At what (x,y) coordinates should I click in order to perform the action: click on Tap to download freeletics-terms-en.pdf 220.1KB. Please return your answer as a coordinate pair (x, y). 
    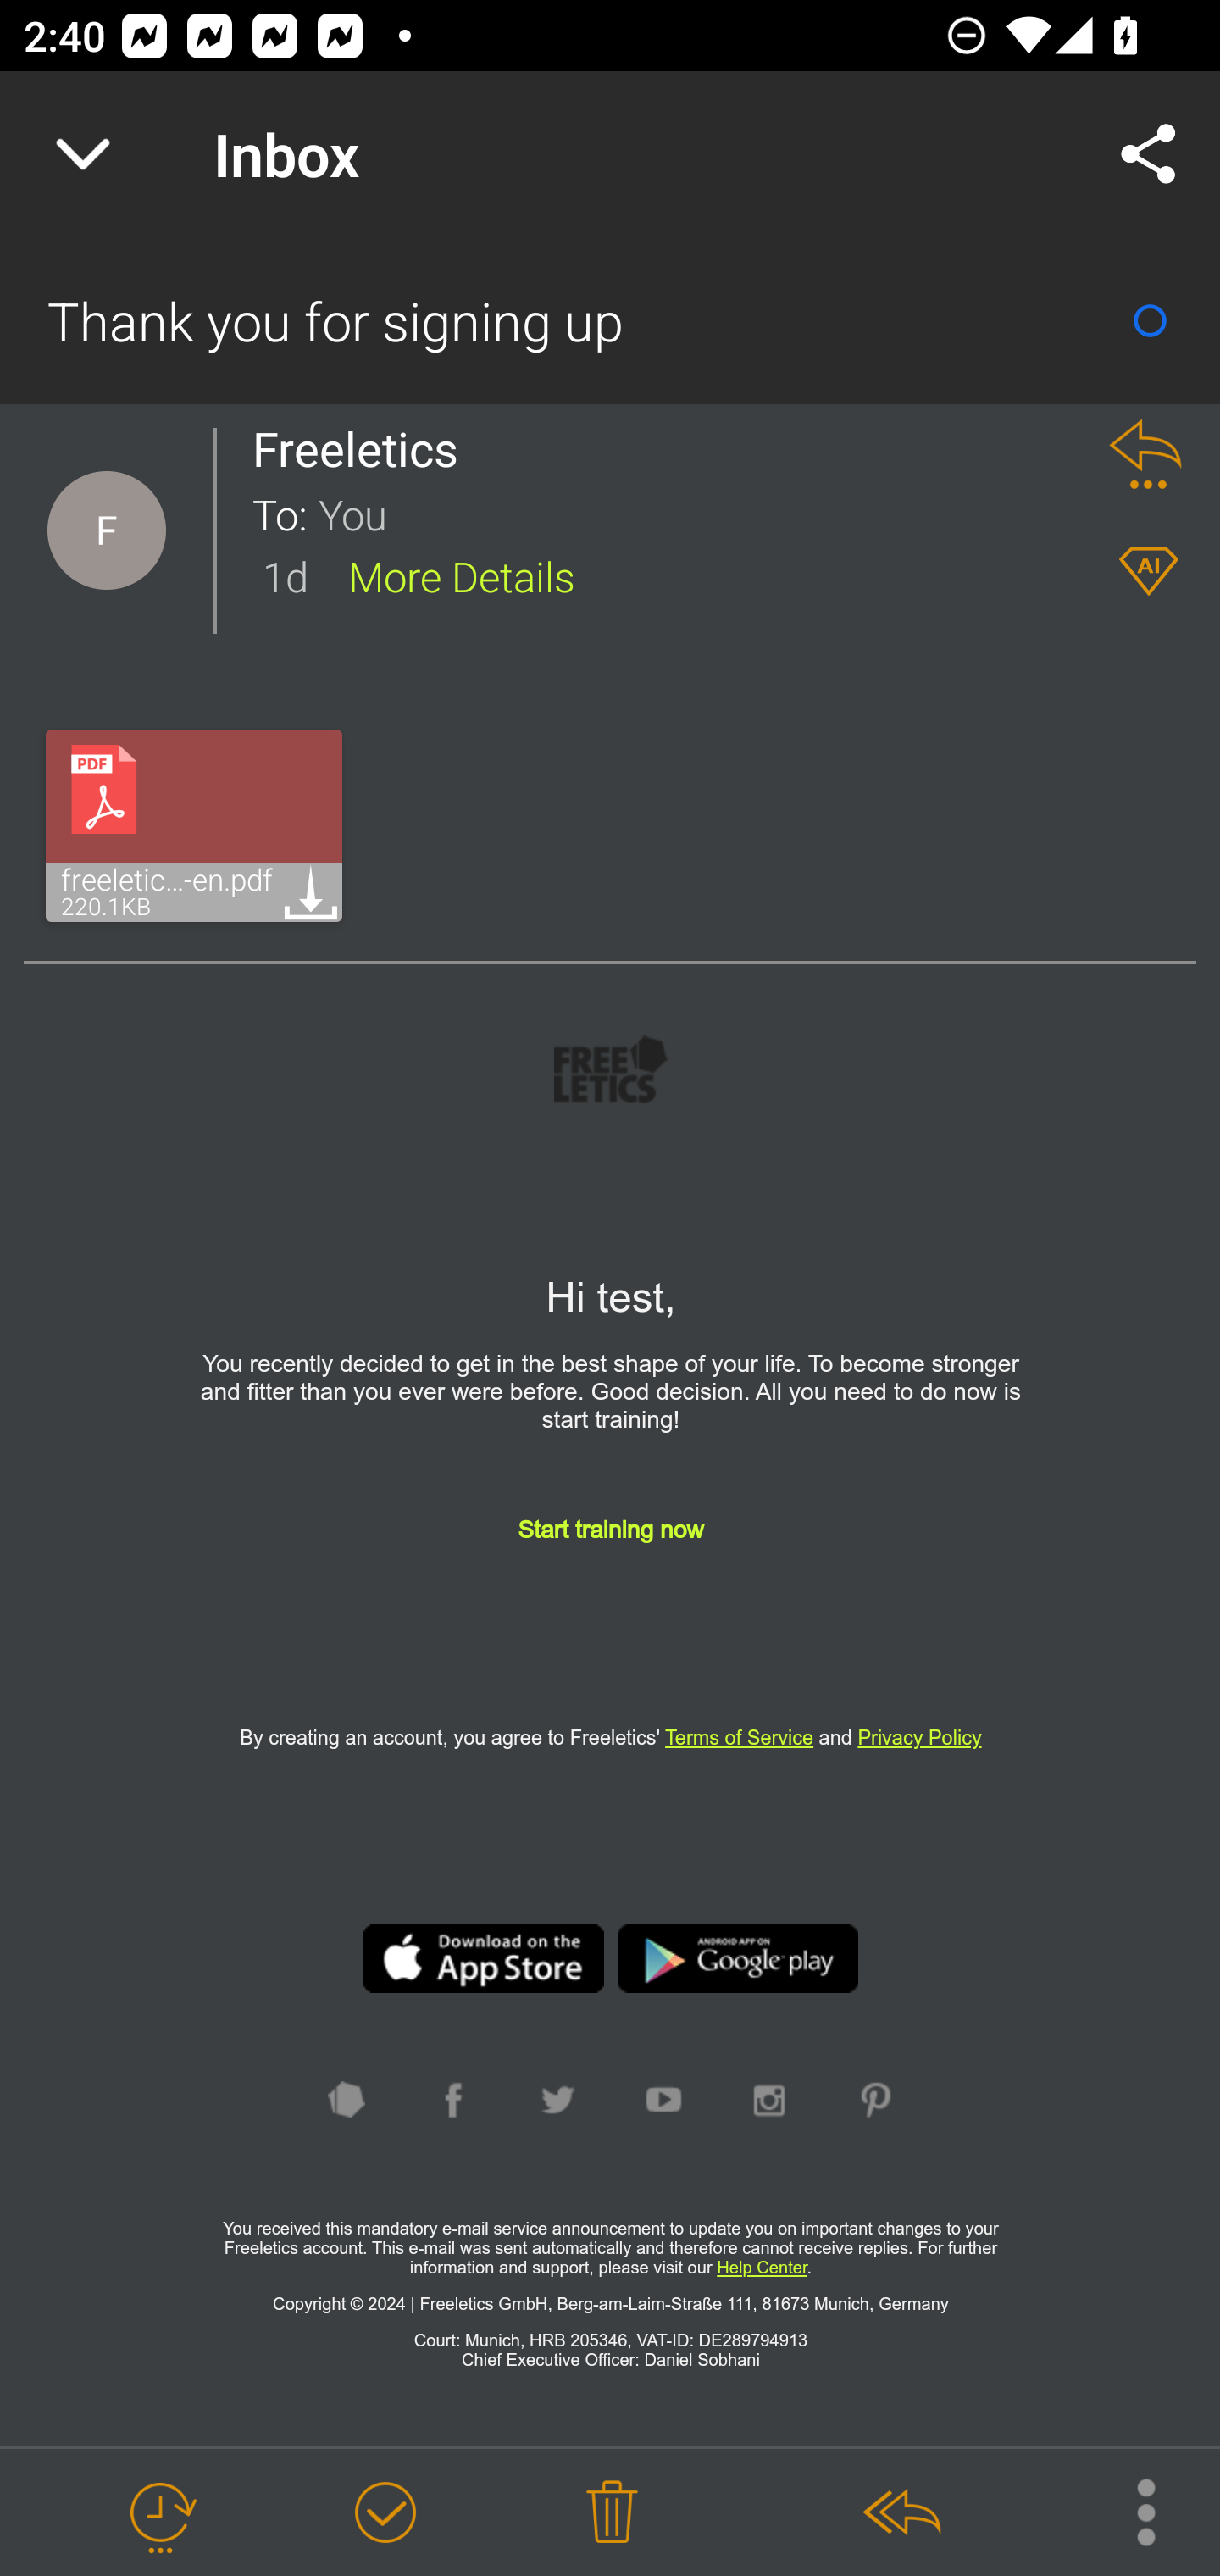
    Looking at the image, I should click on (194, 825).